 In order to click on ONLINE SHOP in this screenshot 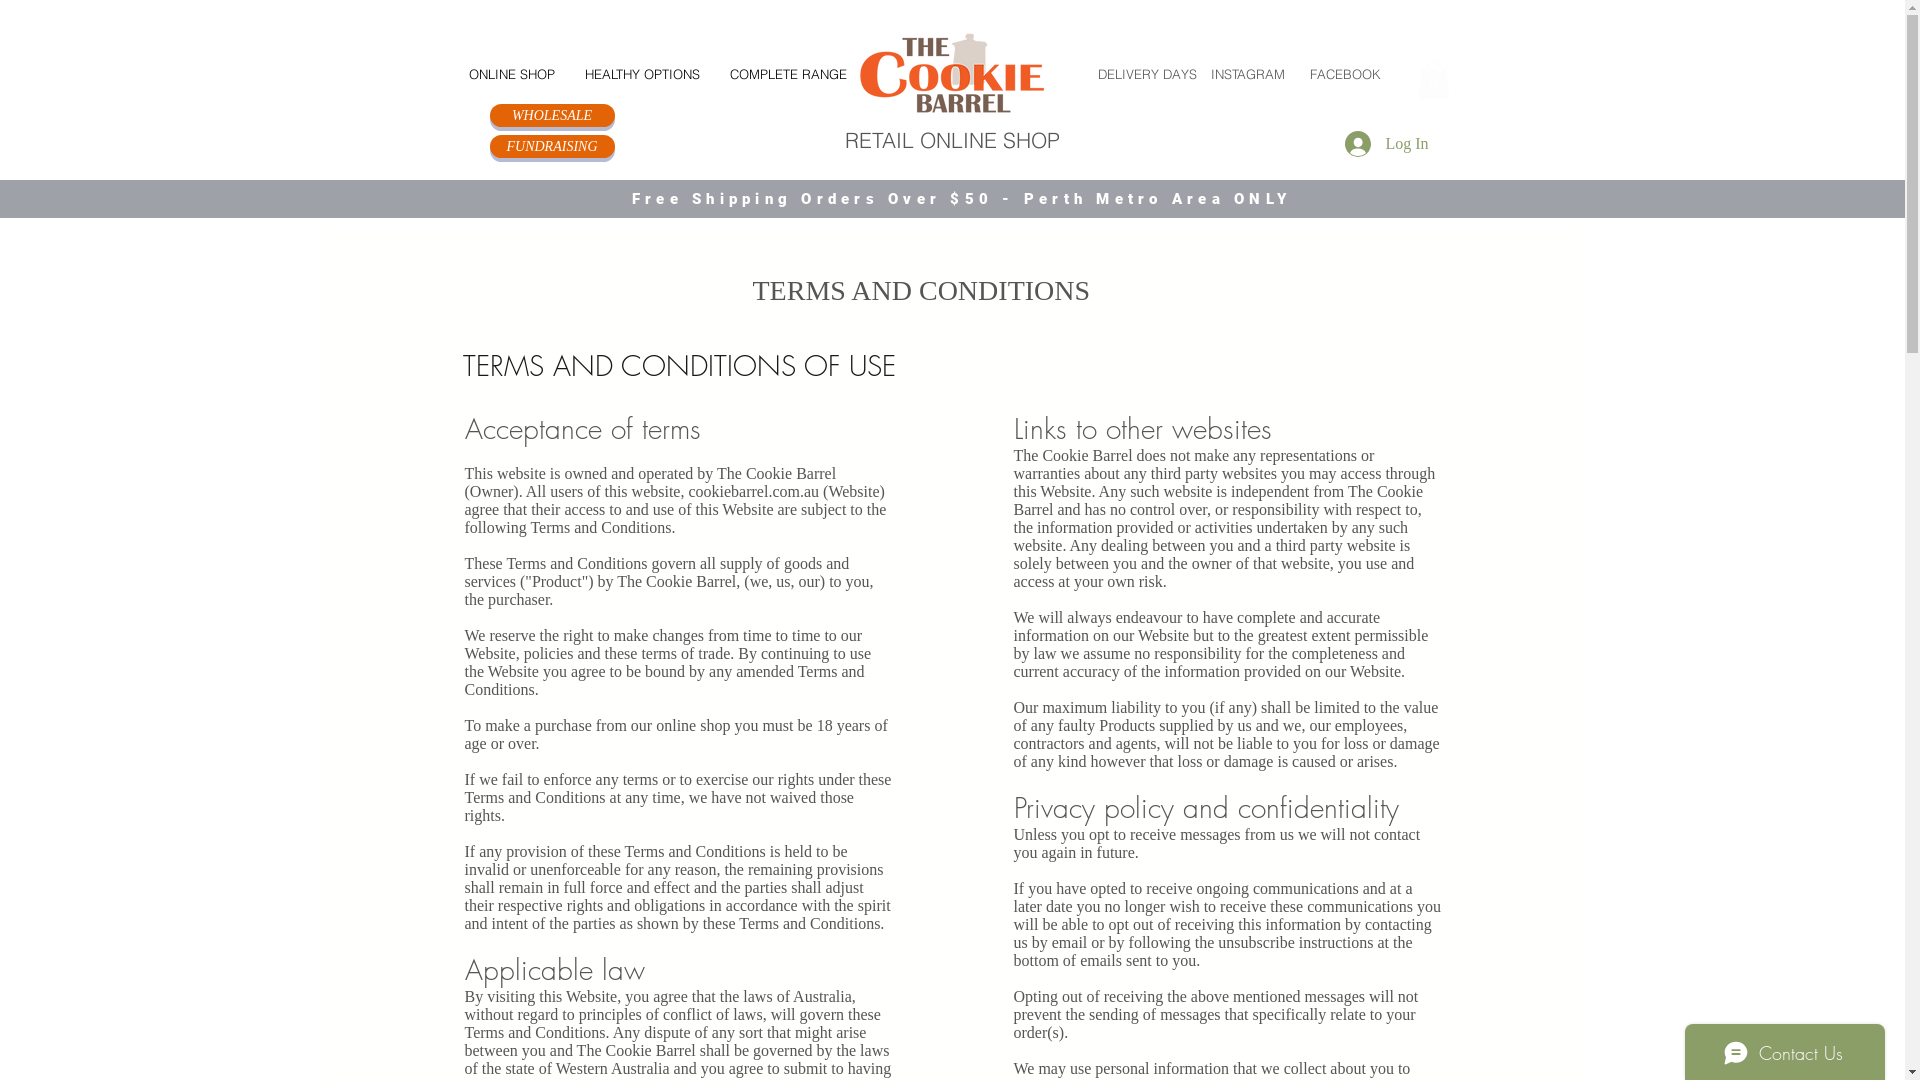, I will do `click(512, 74)`.